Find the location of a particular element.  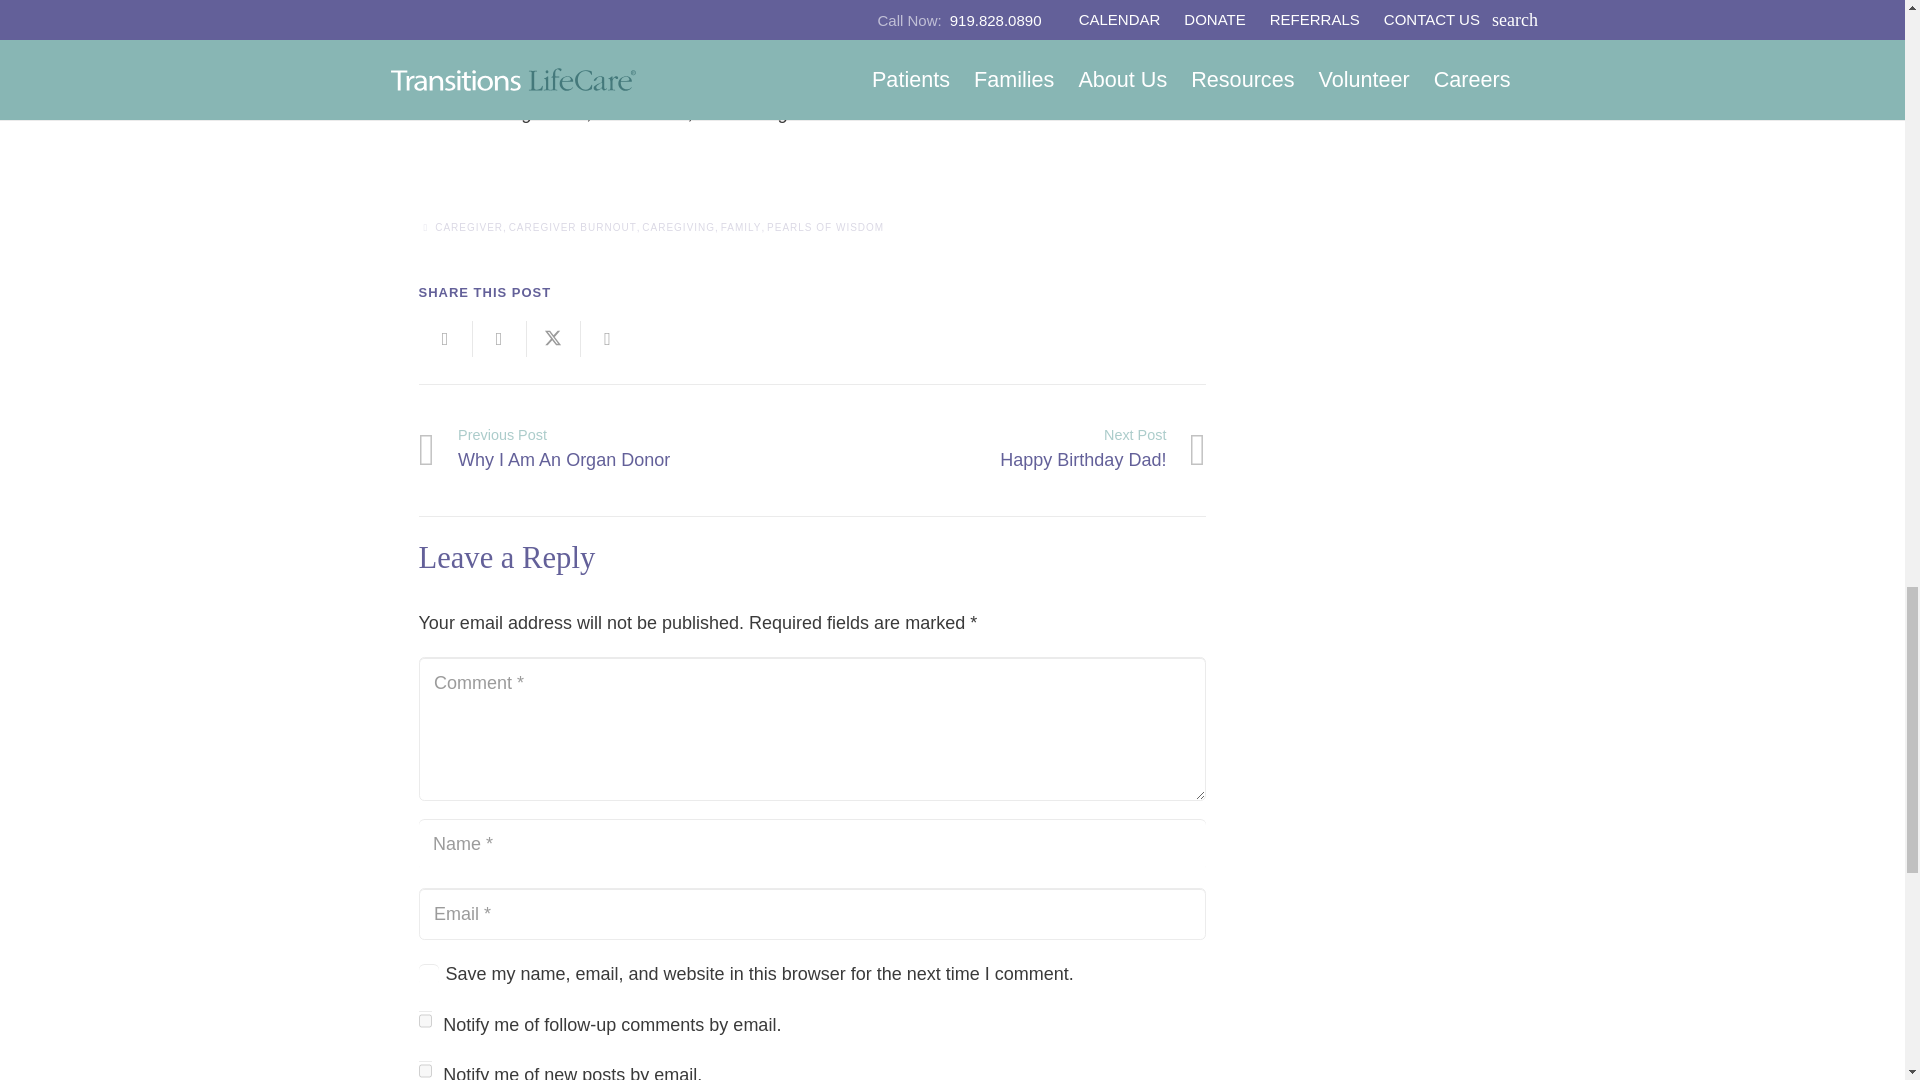

subscribe is located at coordinates (424, 1020).